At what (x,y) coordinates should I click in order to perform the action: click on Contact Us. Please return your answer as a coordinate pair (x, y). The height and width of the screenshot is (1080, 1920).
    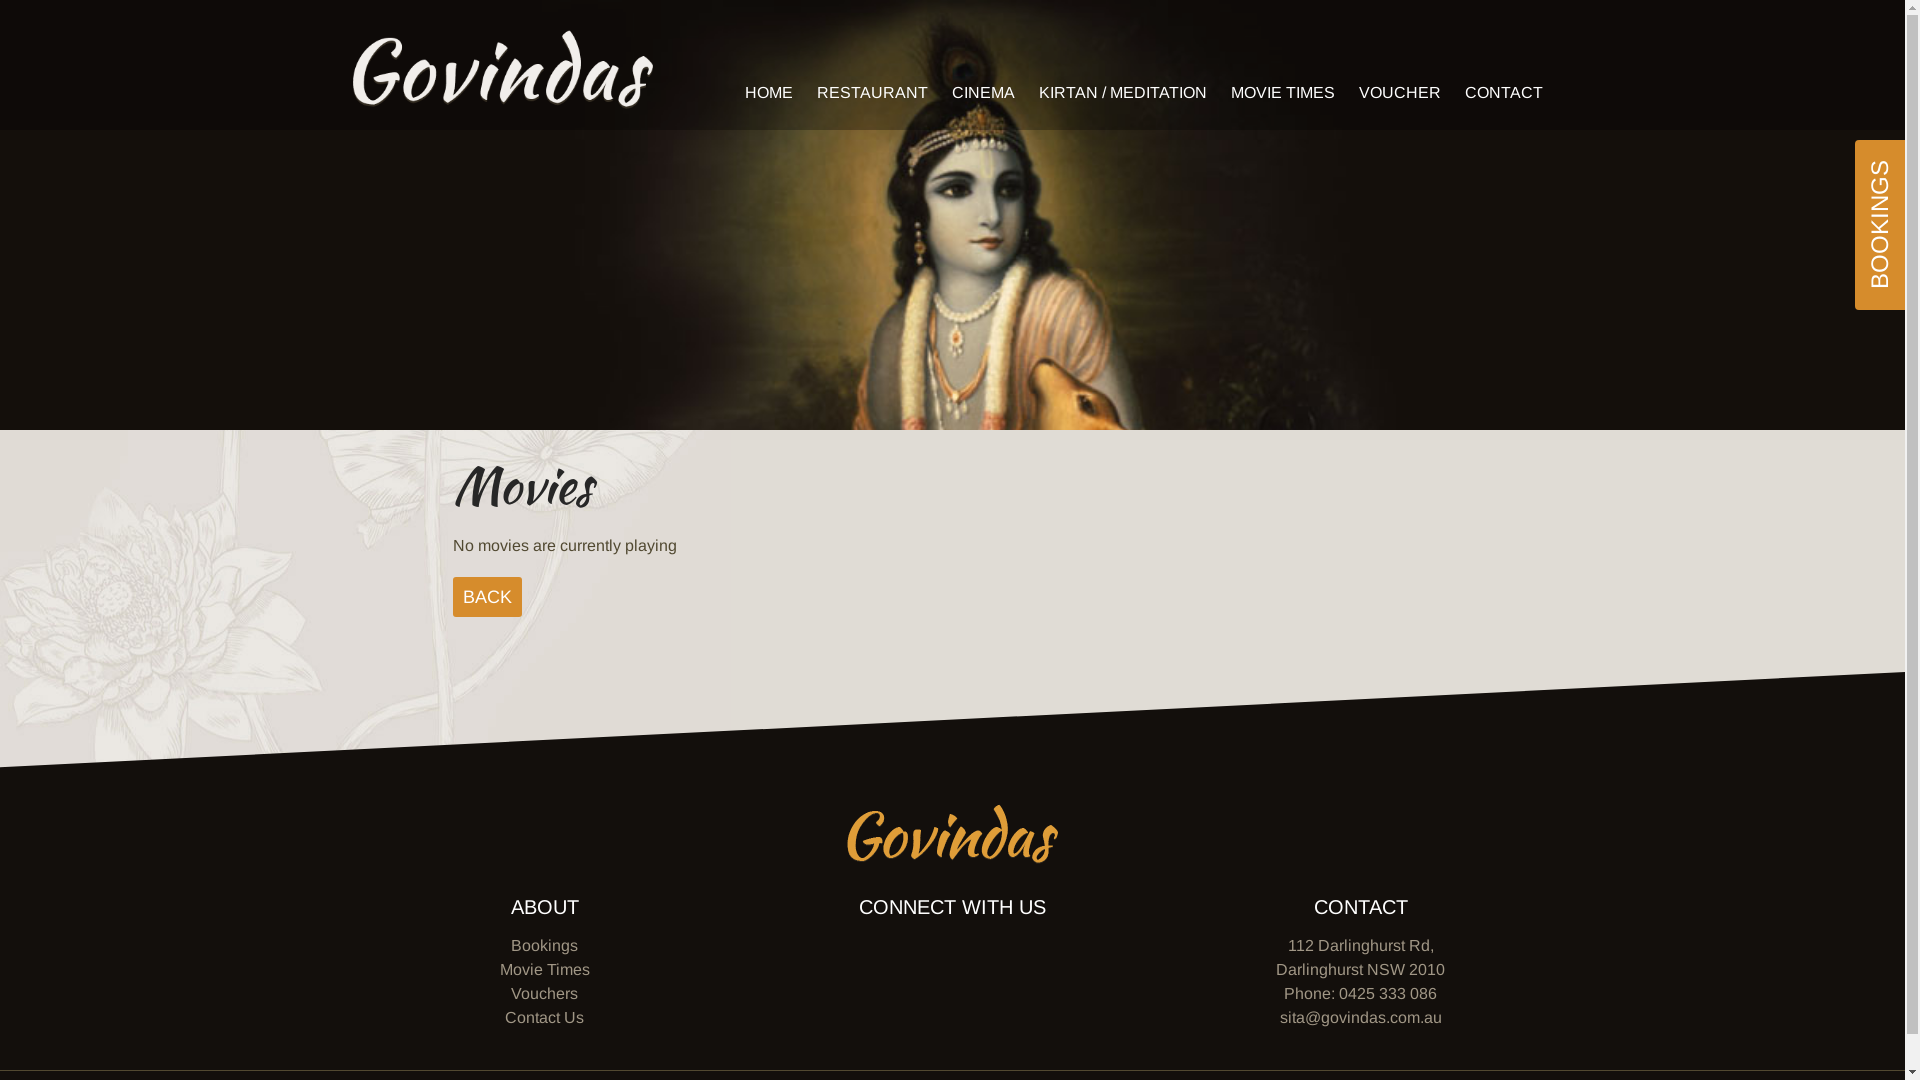
    Looking at the image, I should click on (544, 1018).